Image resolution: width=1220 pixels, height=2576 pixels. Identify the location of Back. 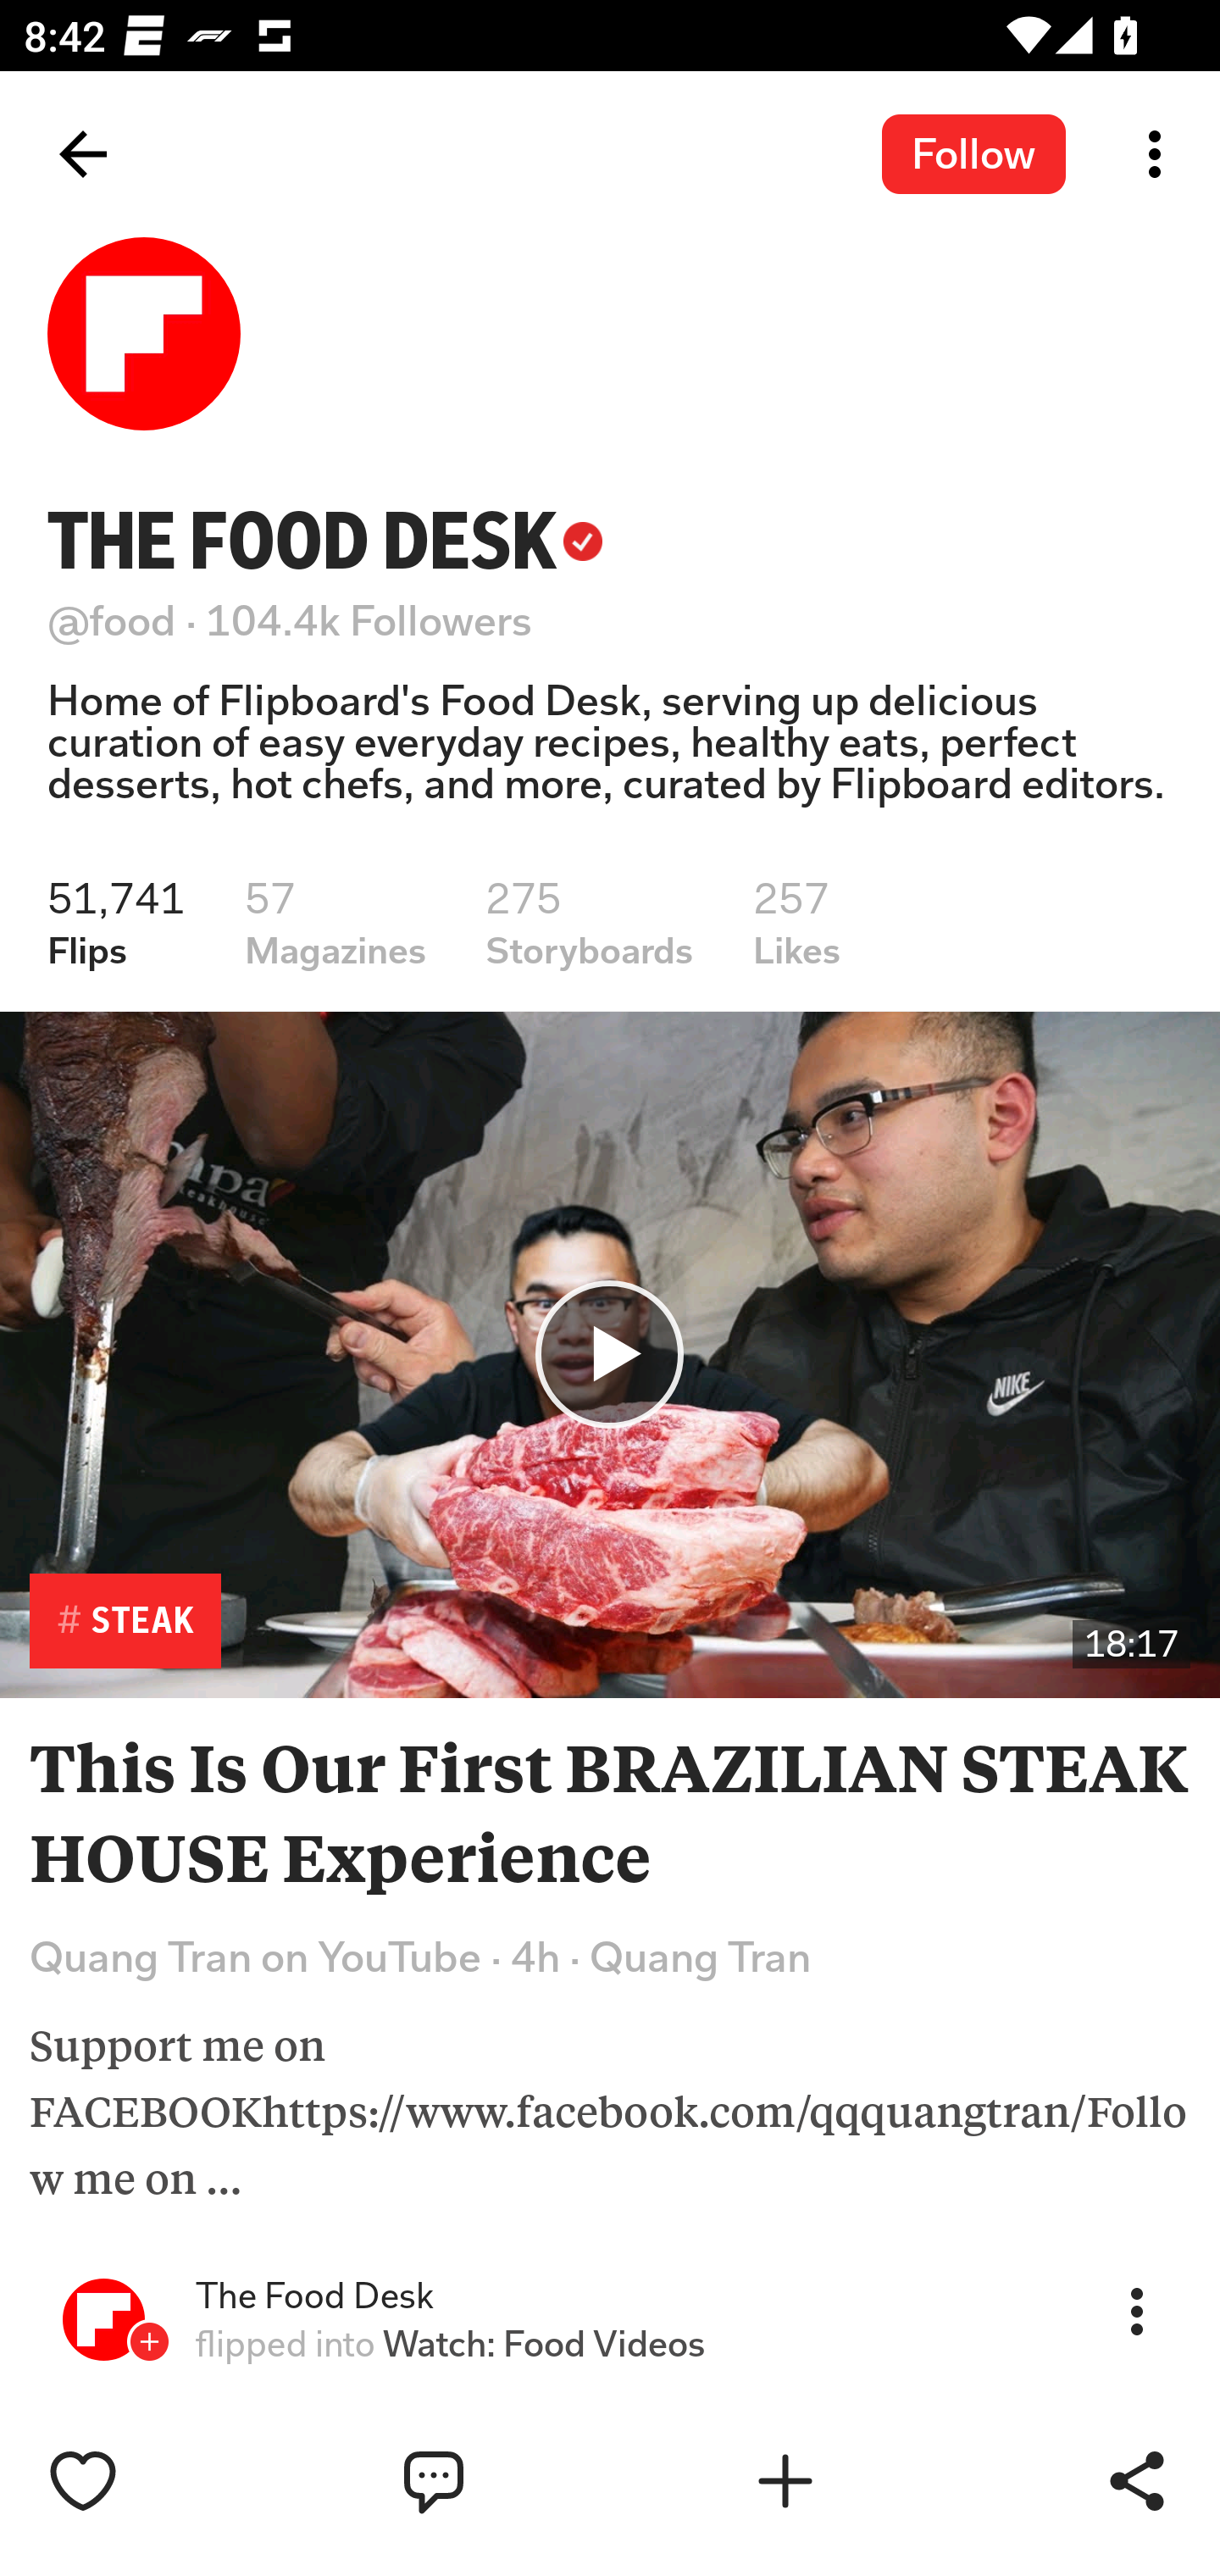
(83, 154).